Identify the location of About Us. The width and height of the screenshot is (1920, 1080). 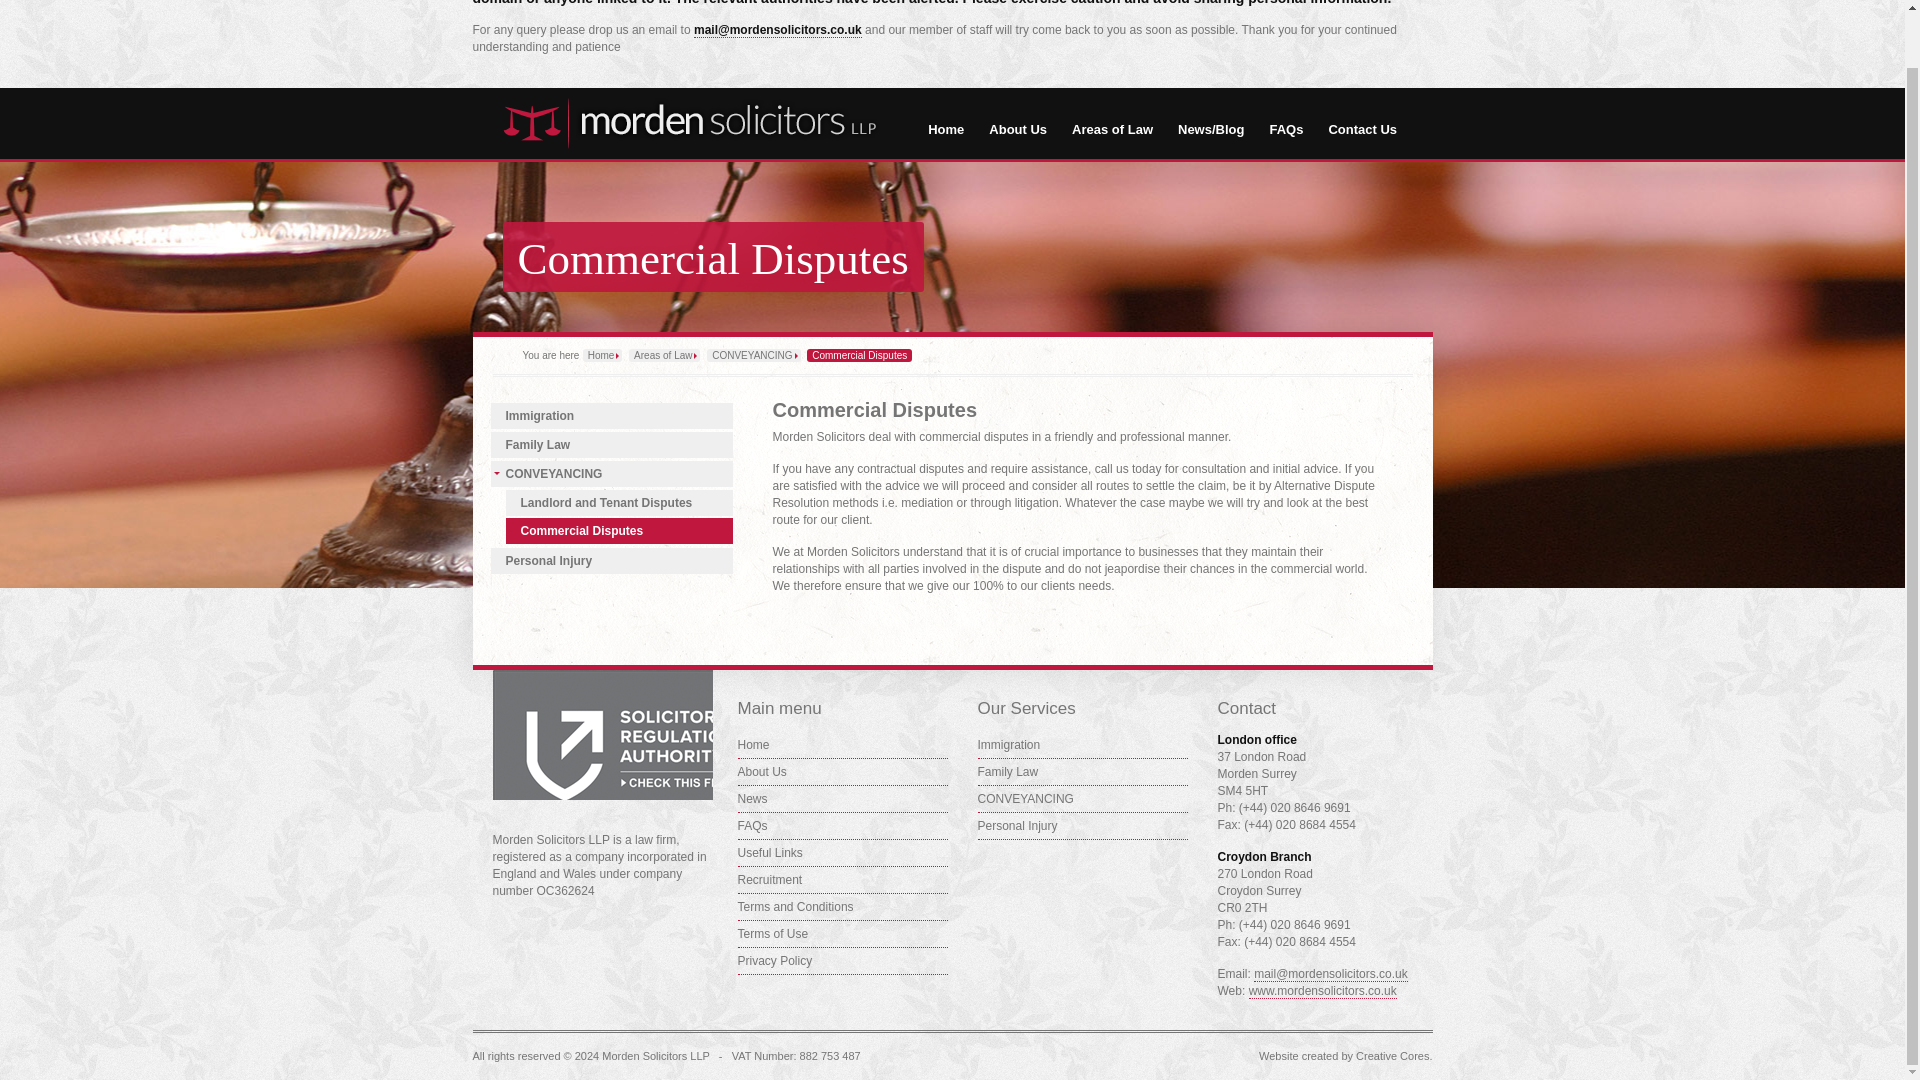
(842, 772).